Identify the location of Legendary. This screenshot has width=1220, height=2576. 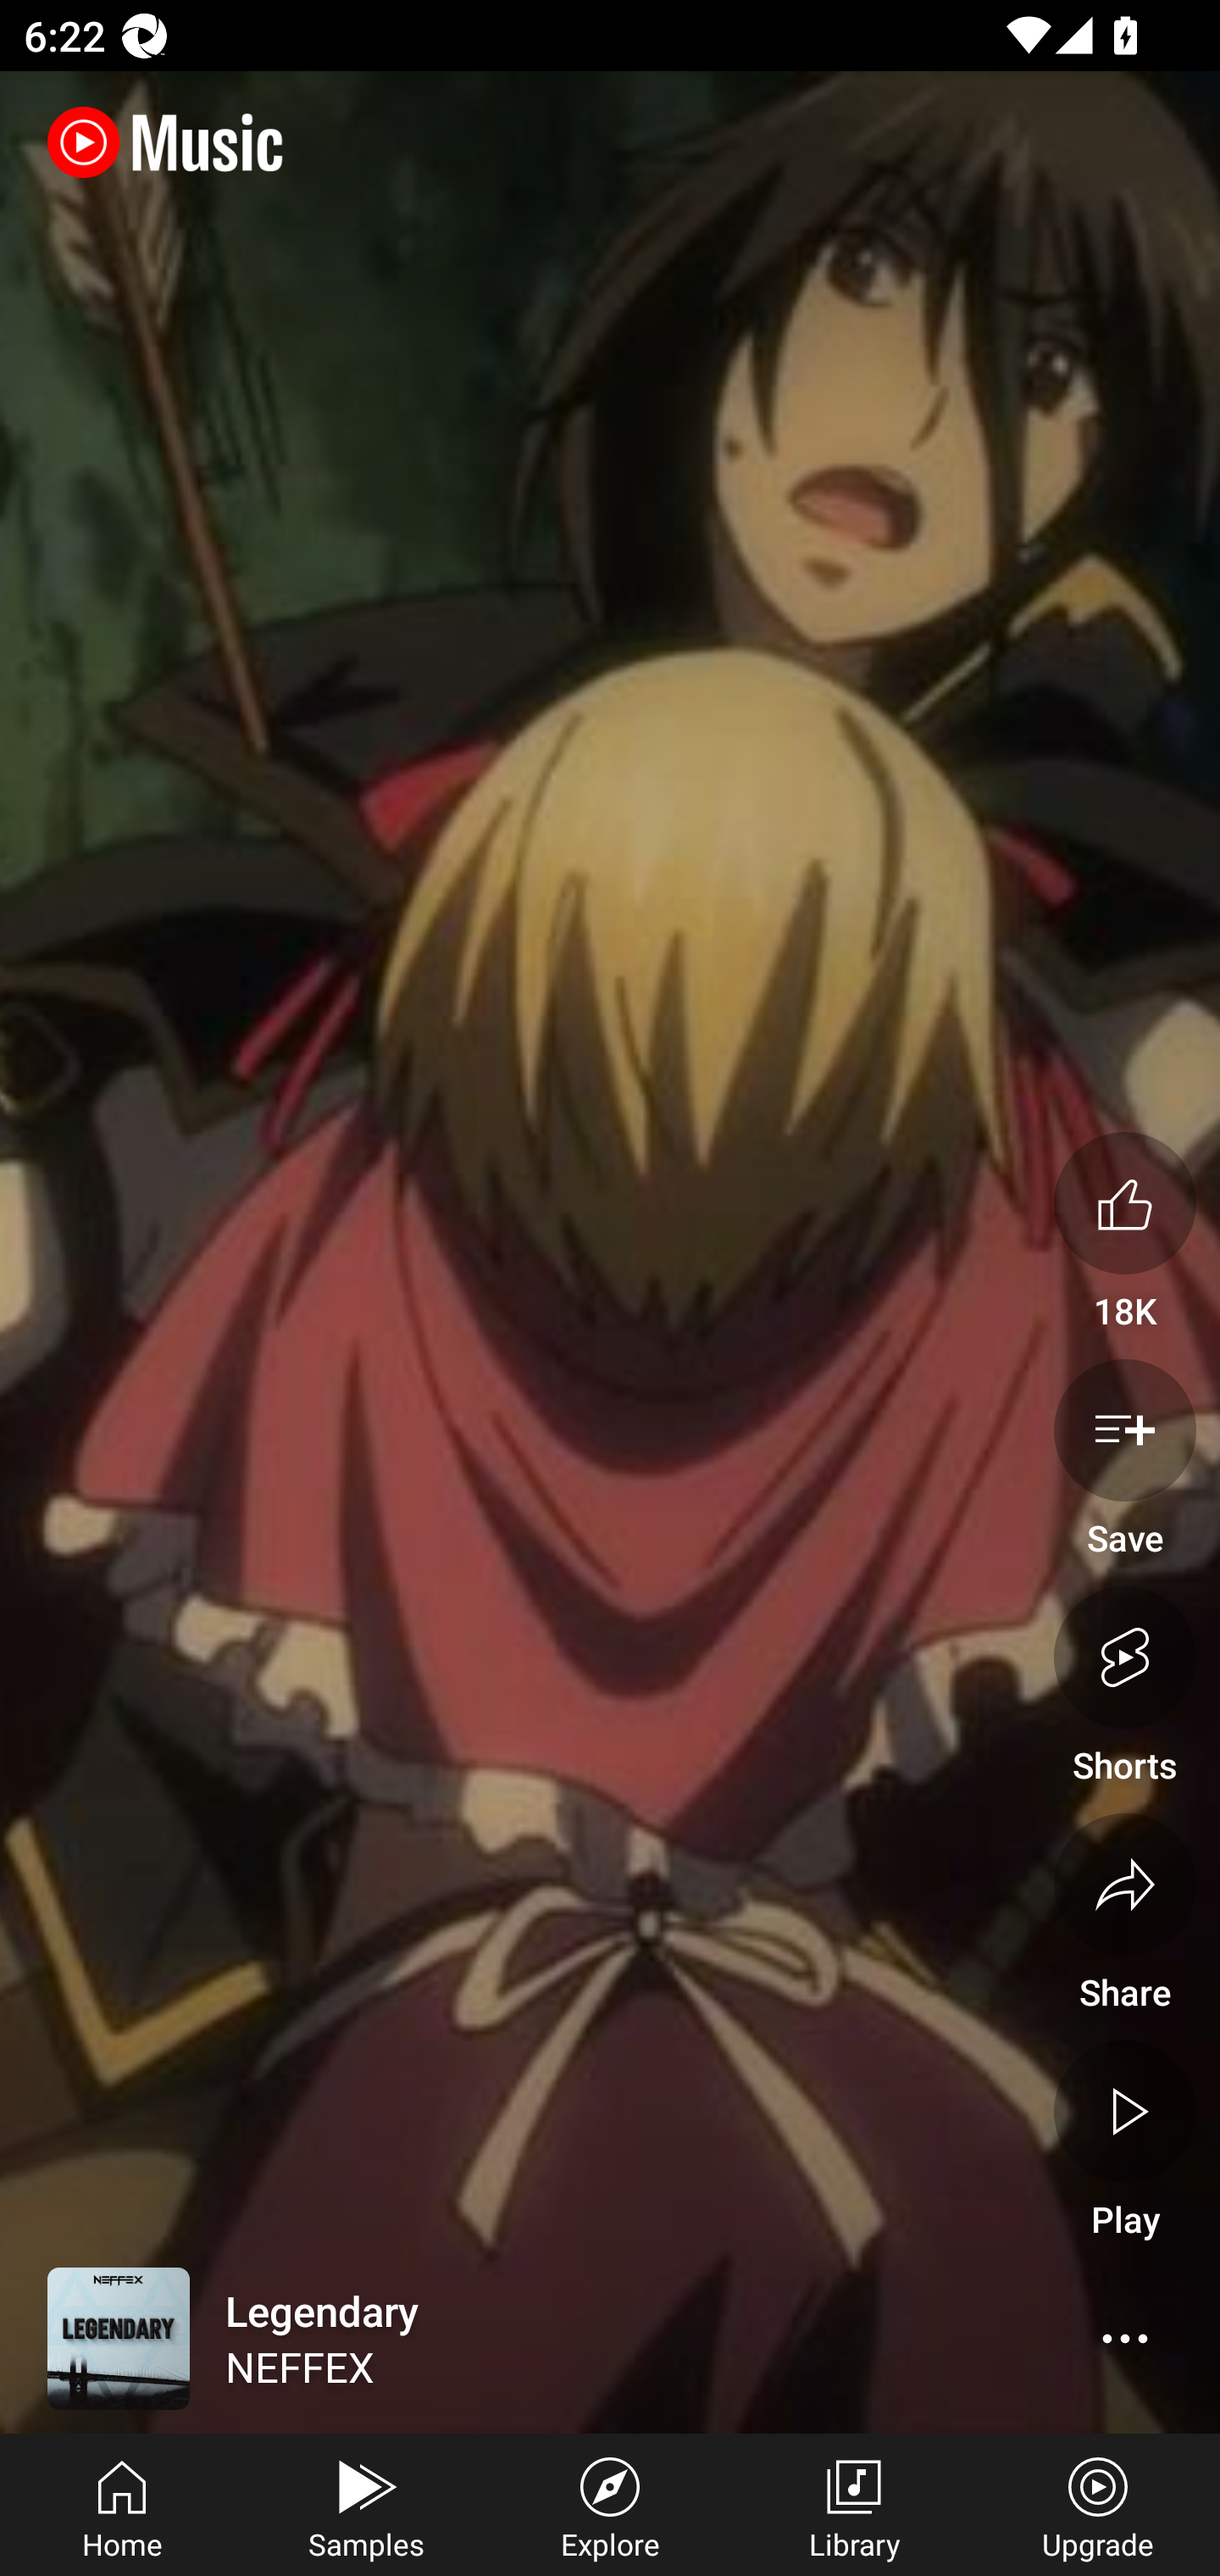
(480, 2339).